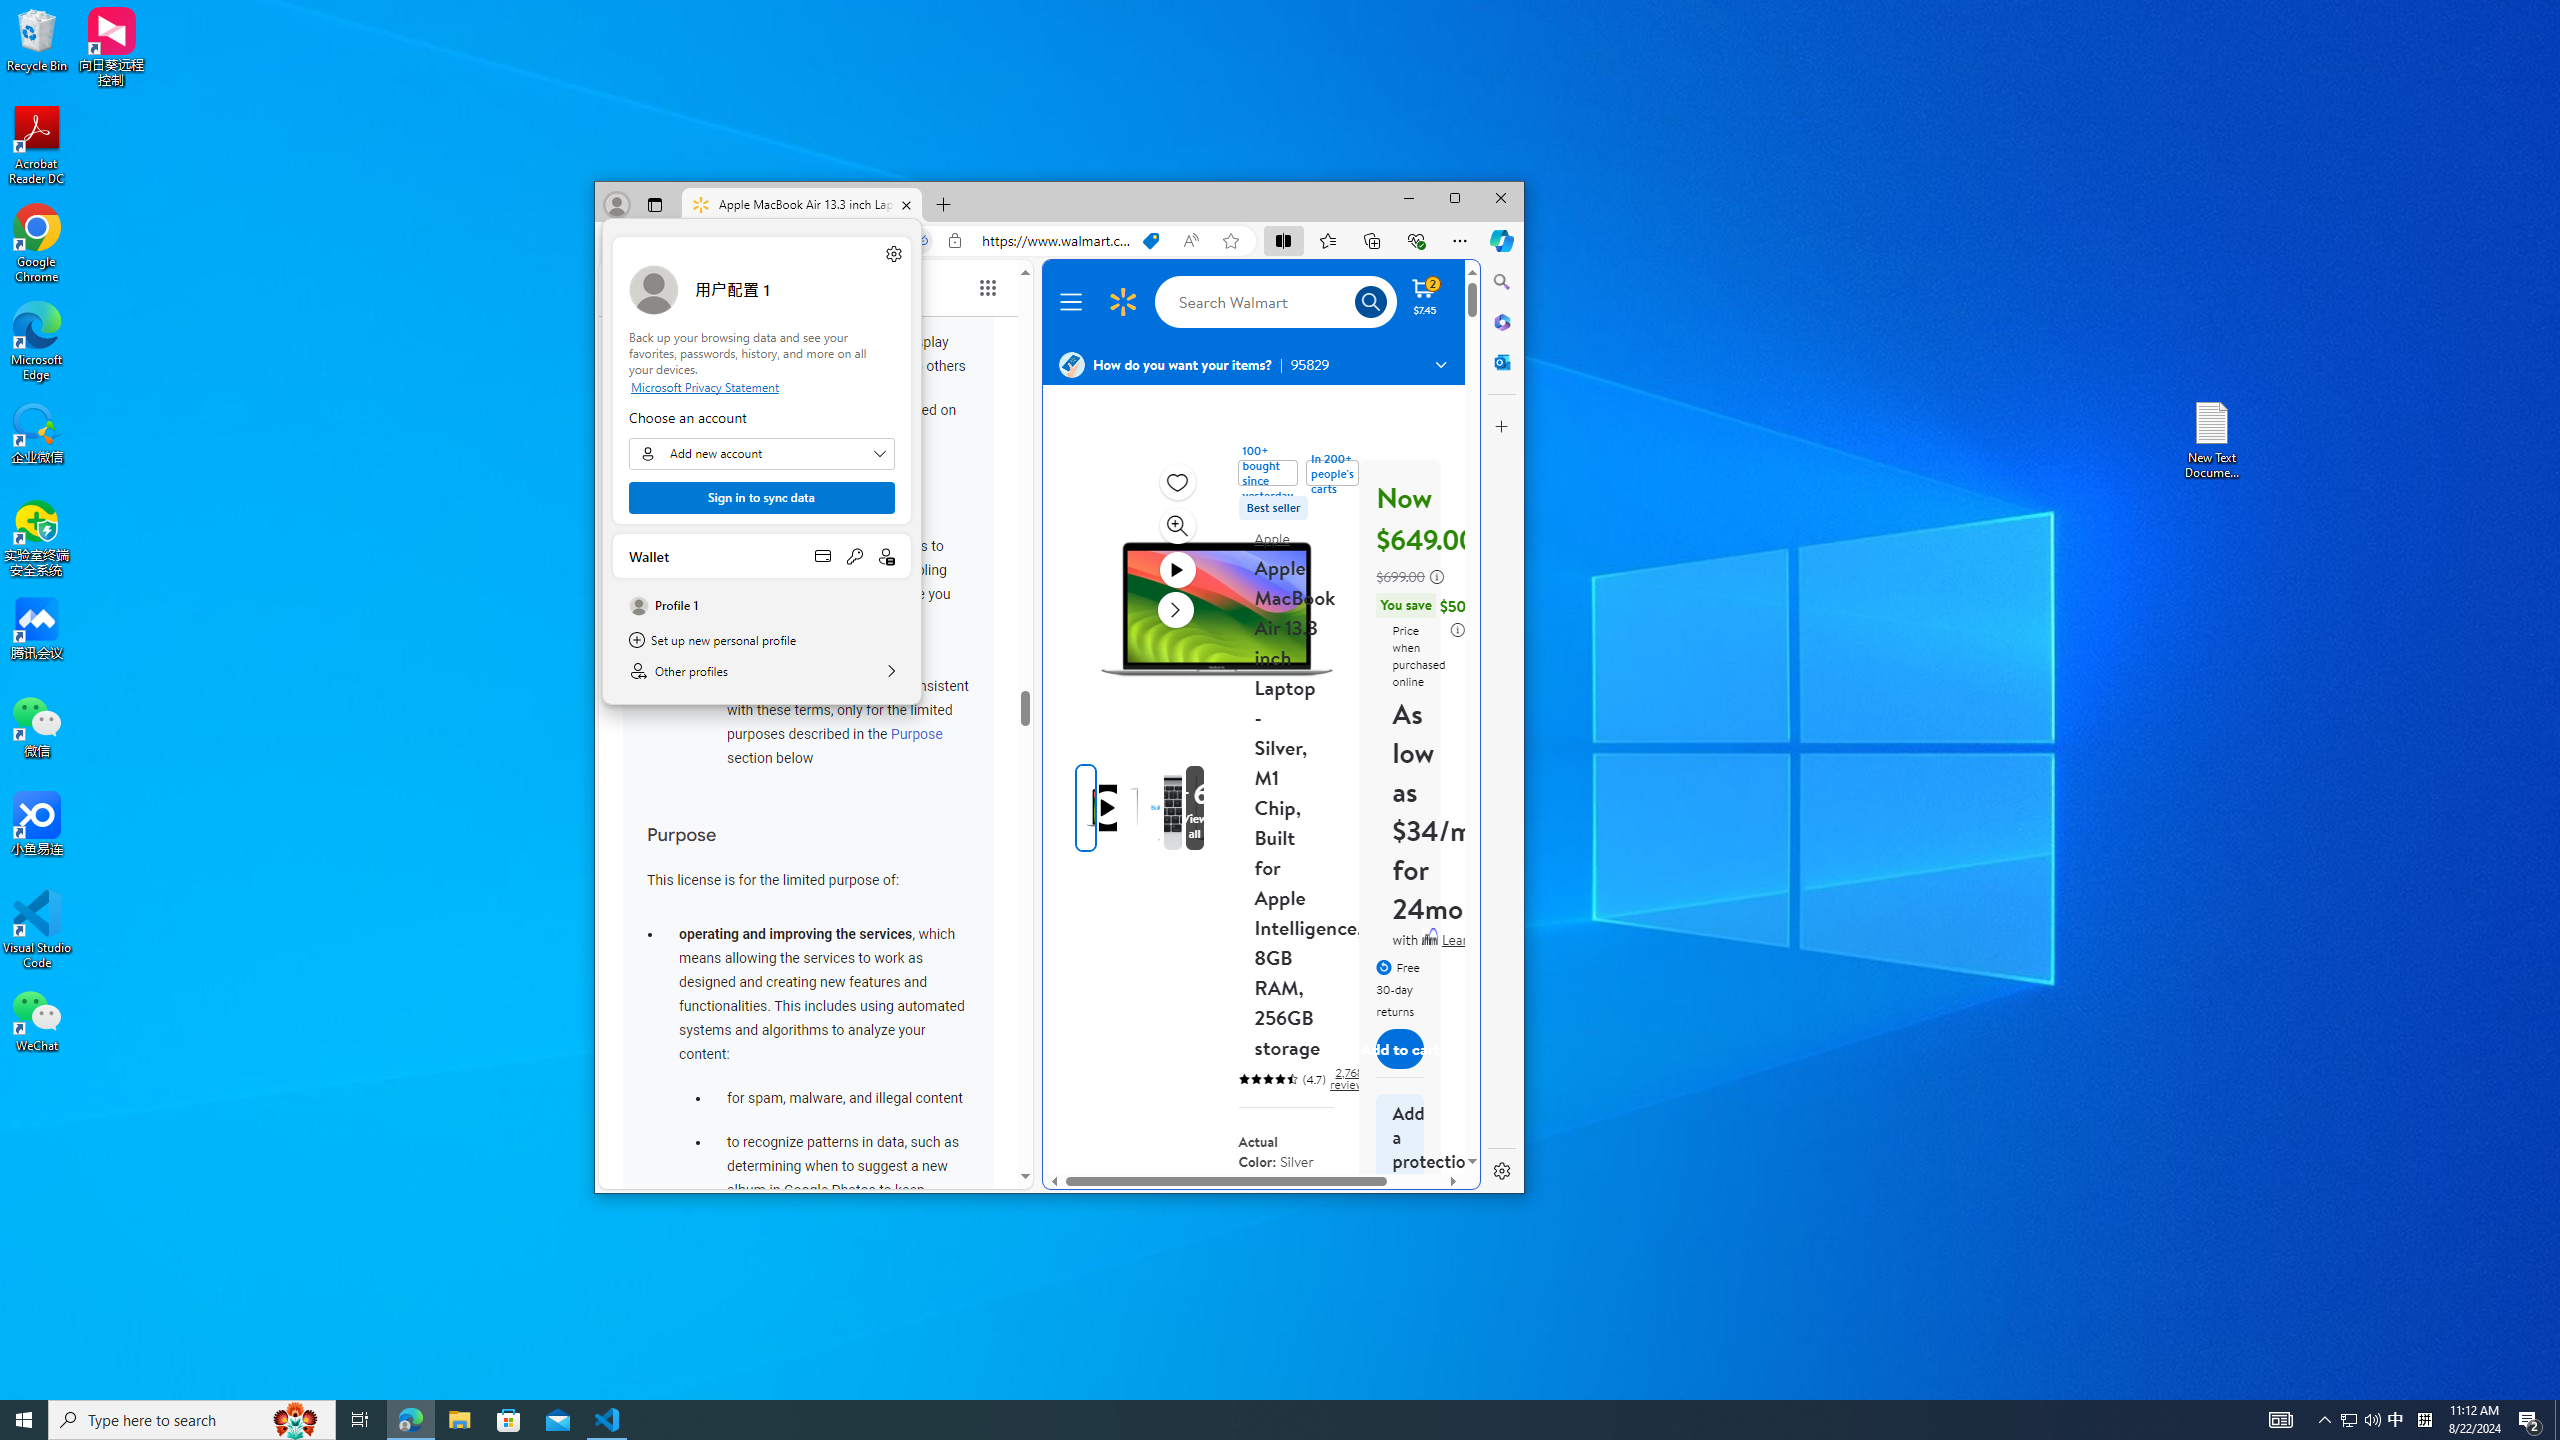  What do you see at coordinates (761, 605) in the screenshot?
I see `Profile 1` at bounding box center [761, 605].